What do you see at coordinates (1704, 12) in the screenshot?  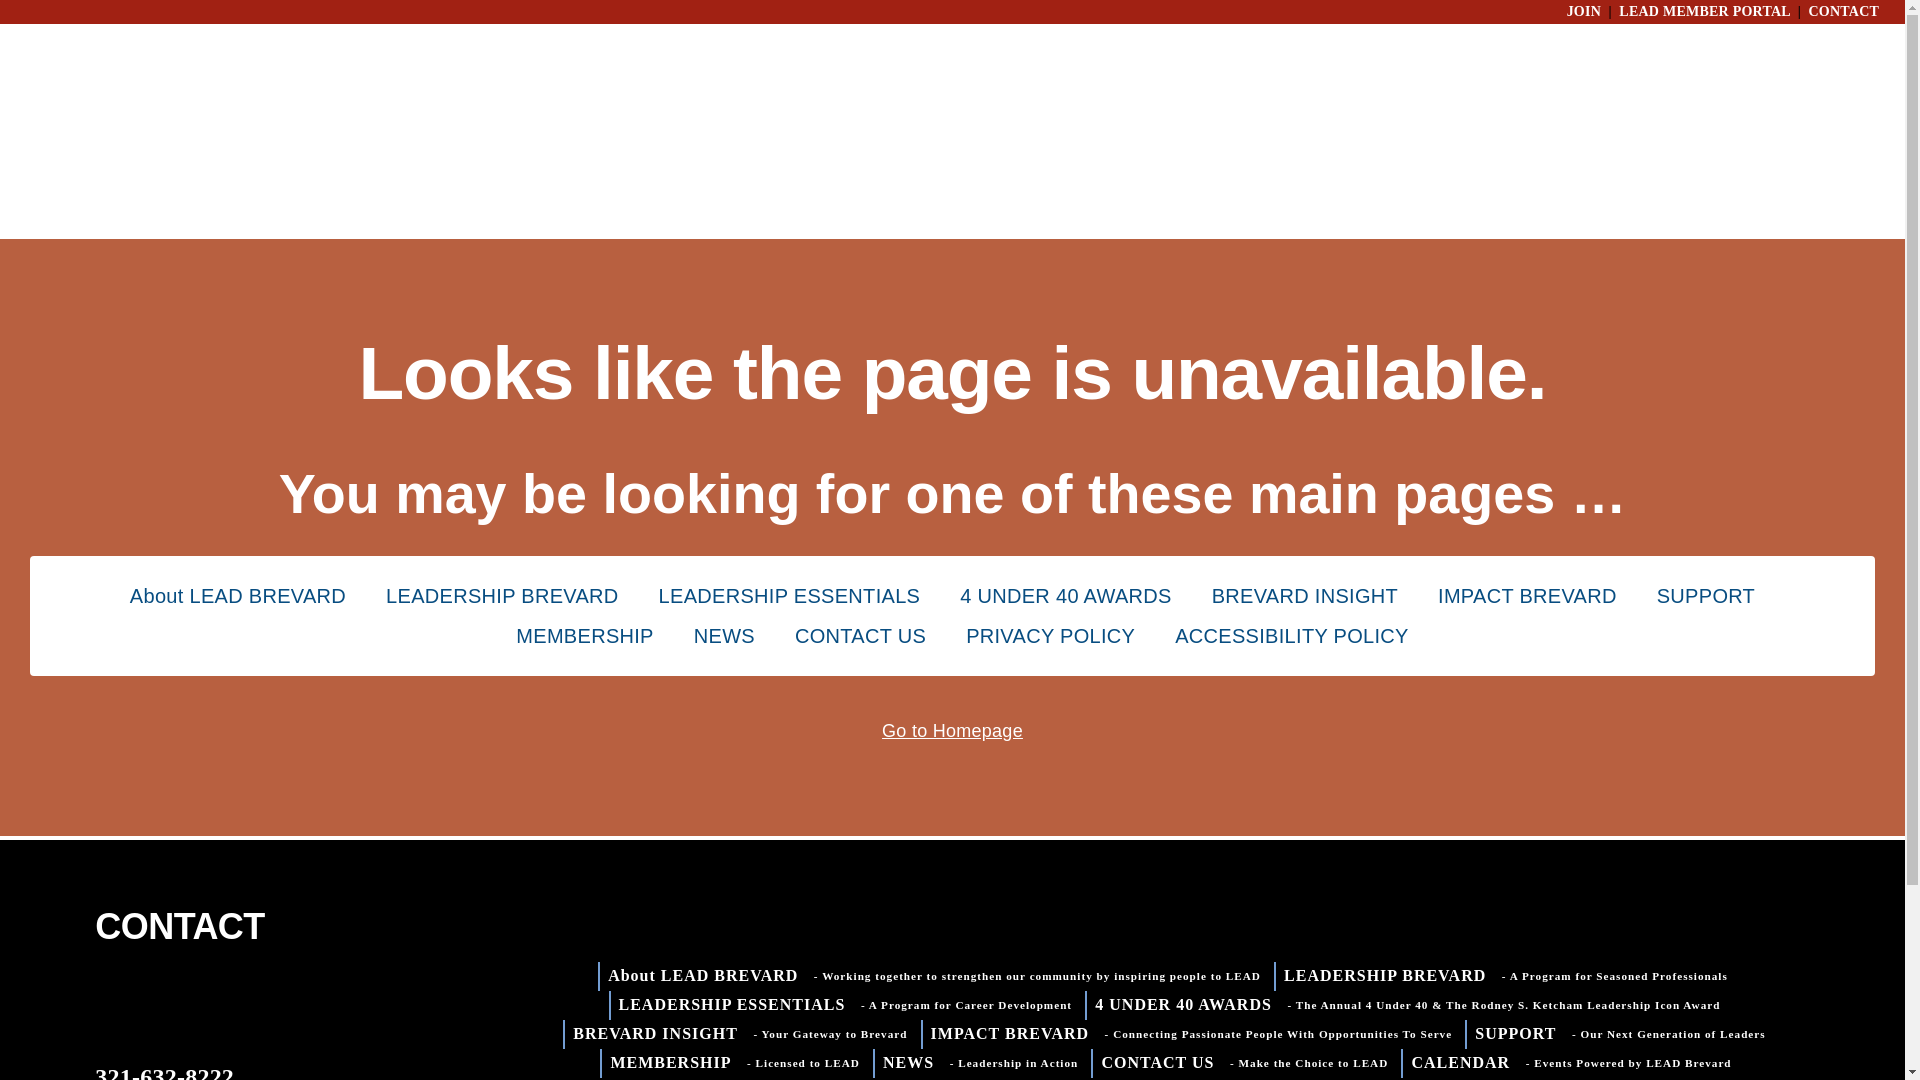 I see `LEAD MEMBER PORTAL` at bounding box center [1704, 12].